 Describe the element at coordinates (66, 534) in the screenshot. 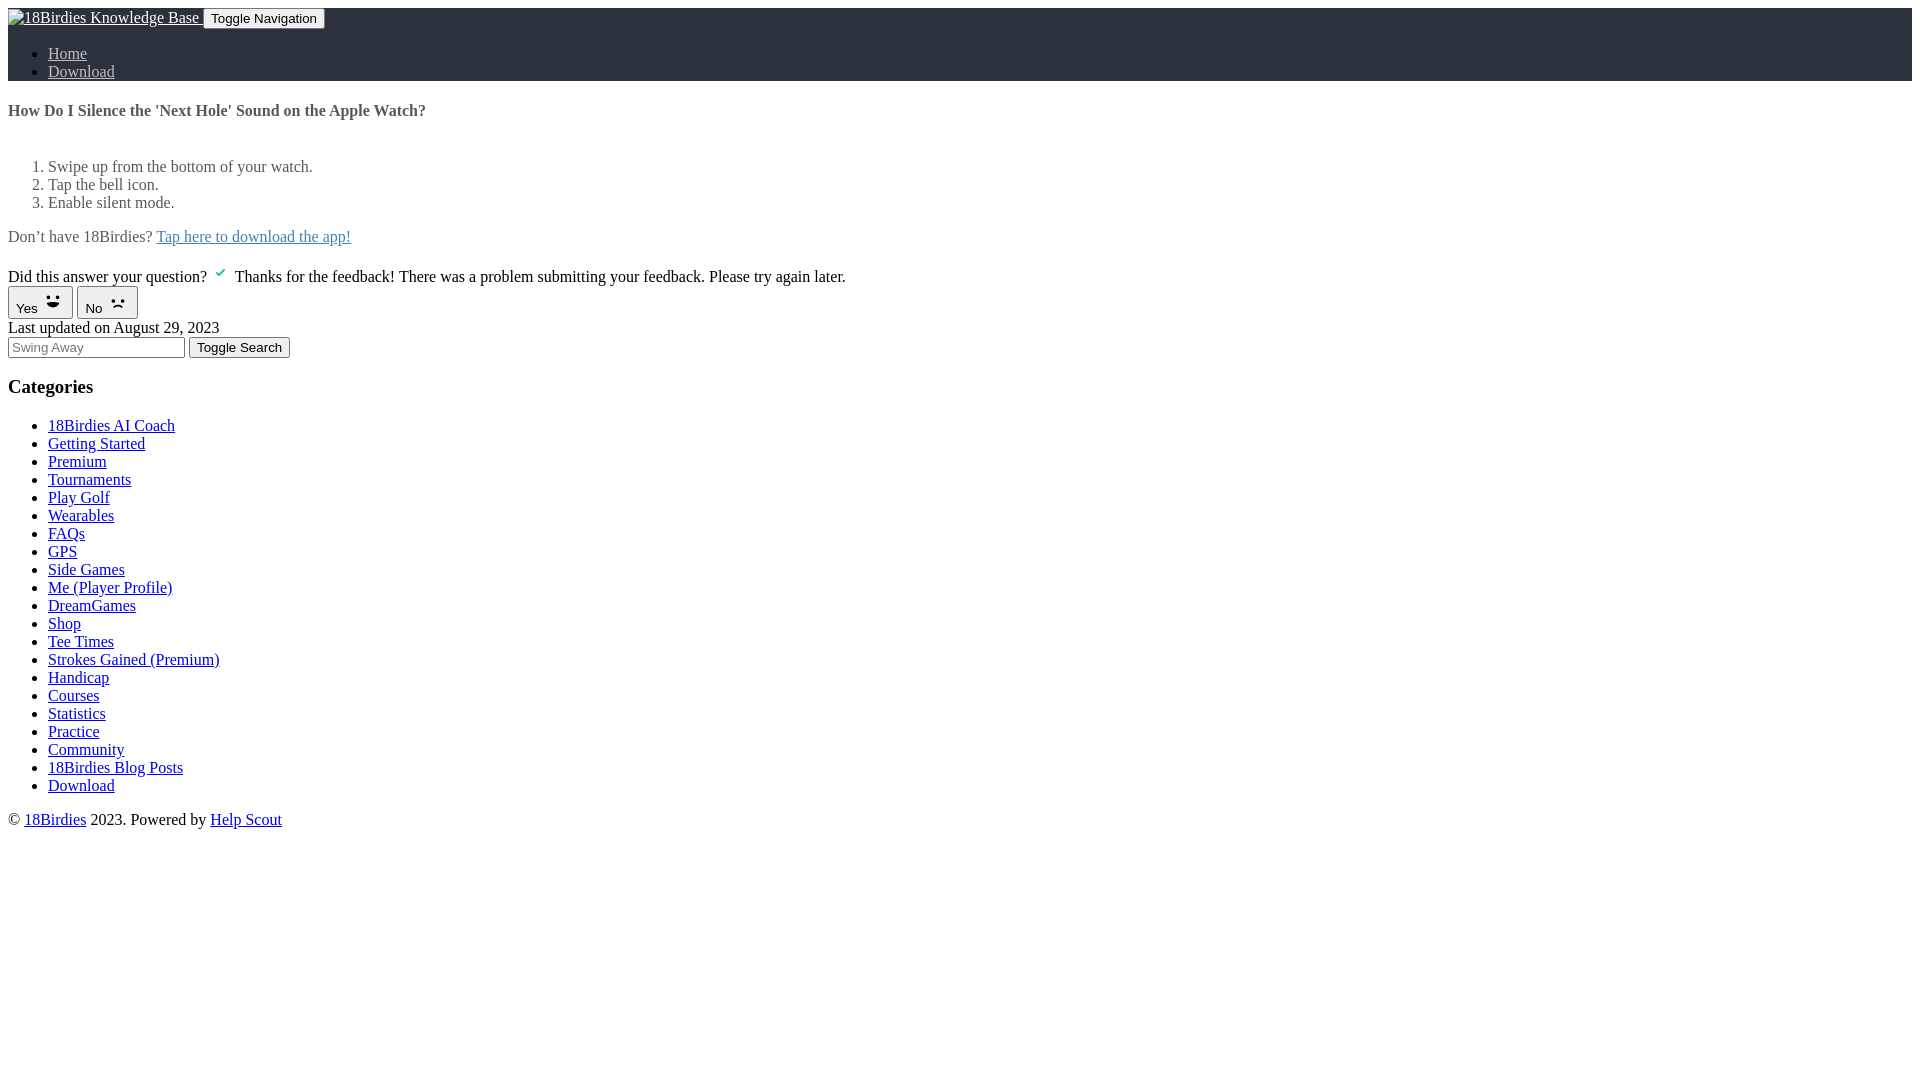

I see `FAQs` at that location.